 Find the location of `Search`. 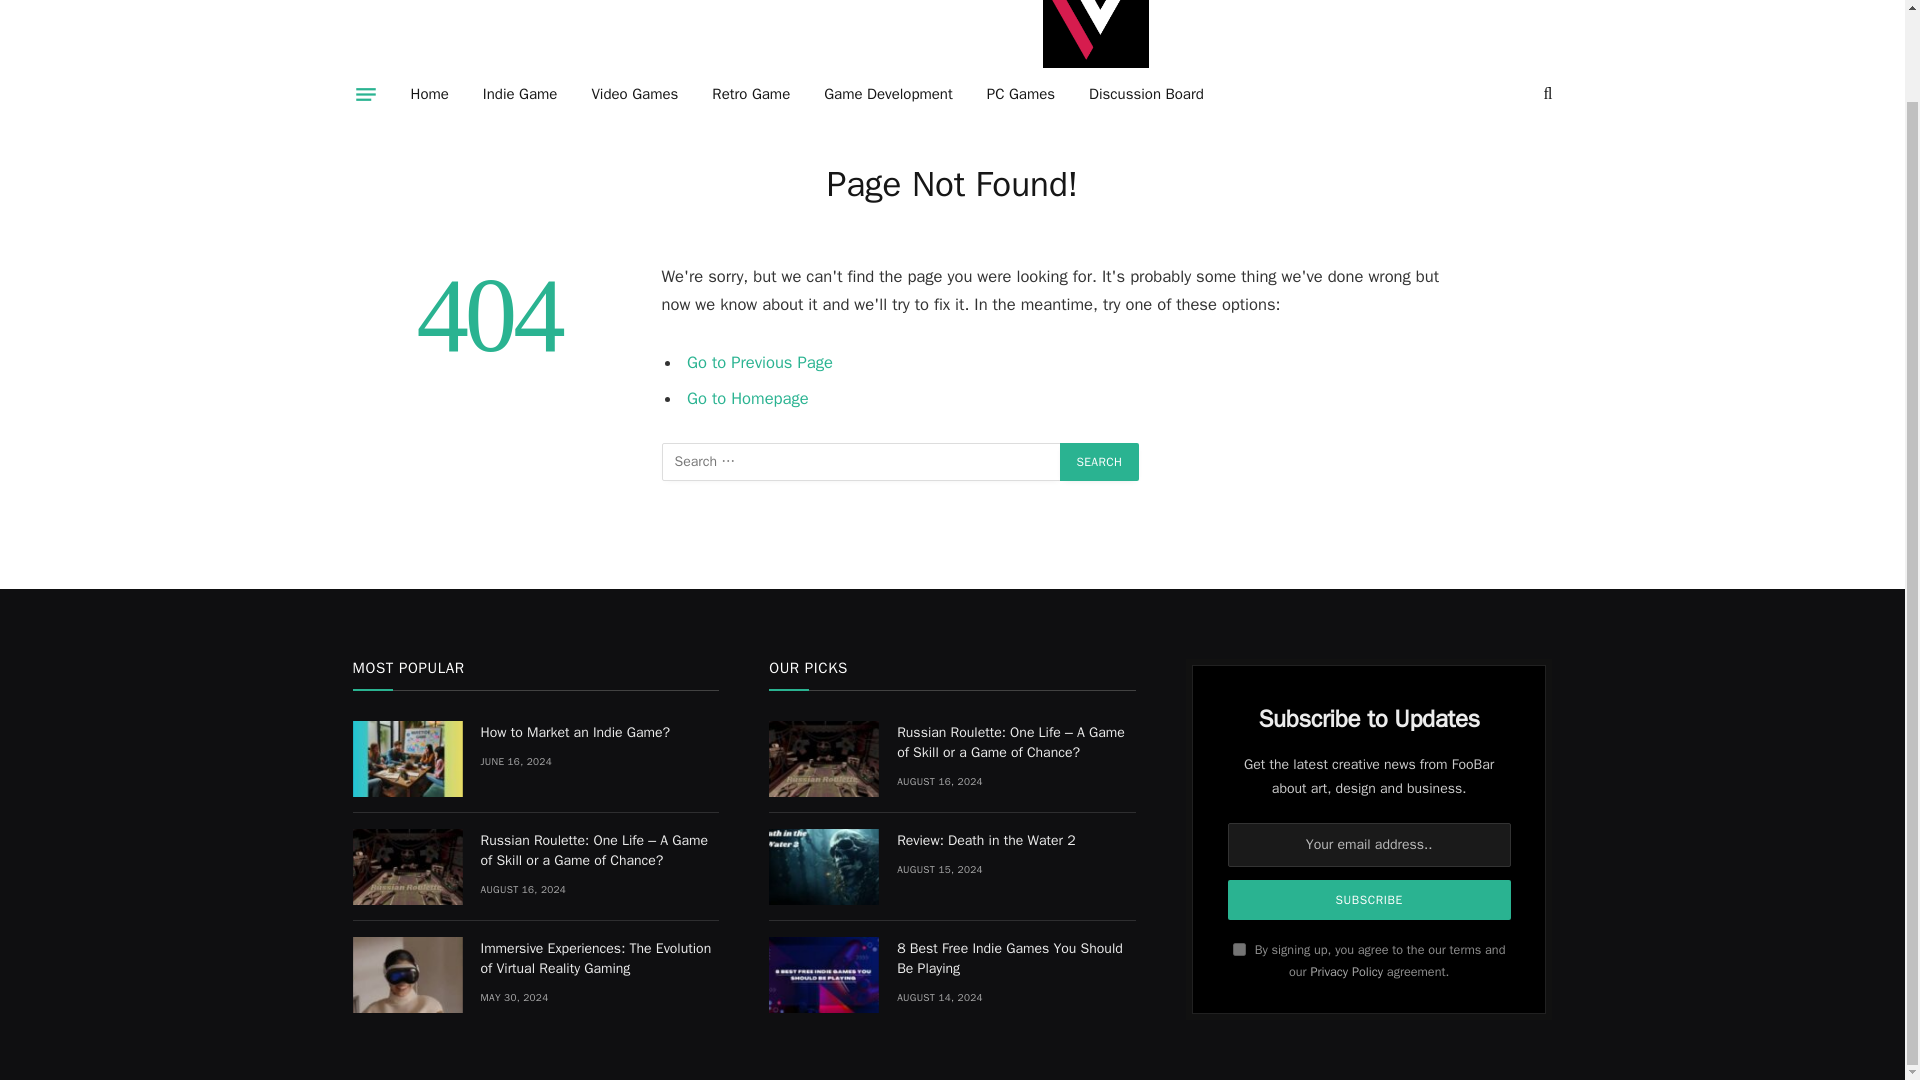

Search is located at coordinates (1100, 461).